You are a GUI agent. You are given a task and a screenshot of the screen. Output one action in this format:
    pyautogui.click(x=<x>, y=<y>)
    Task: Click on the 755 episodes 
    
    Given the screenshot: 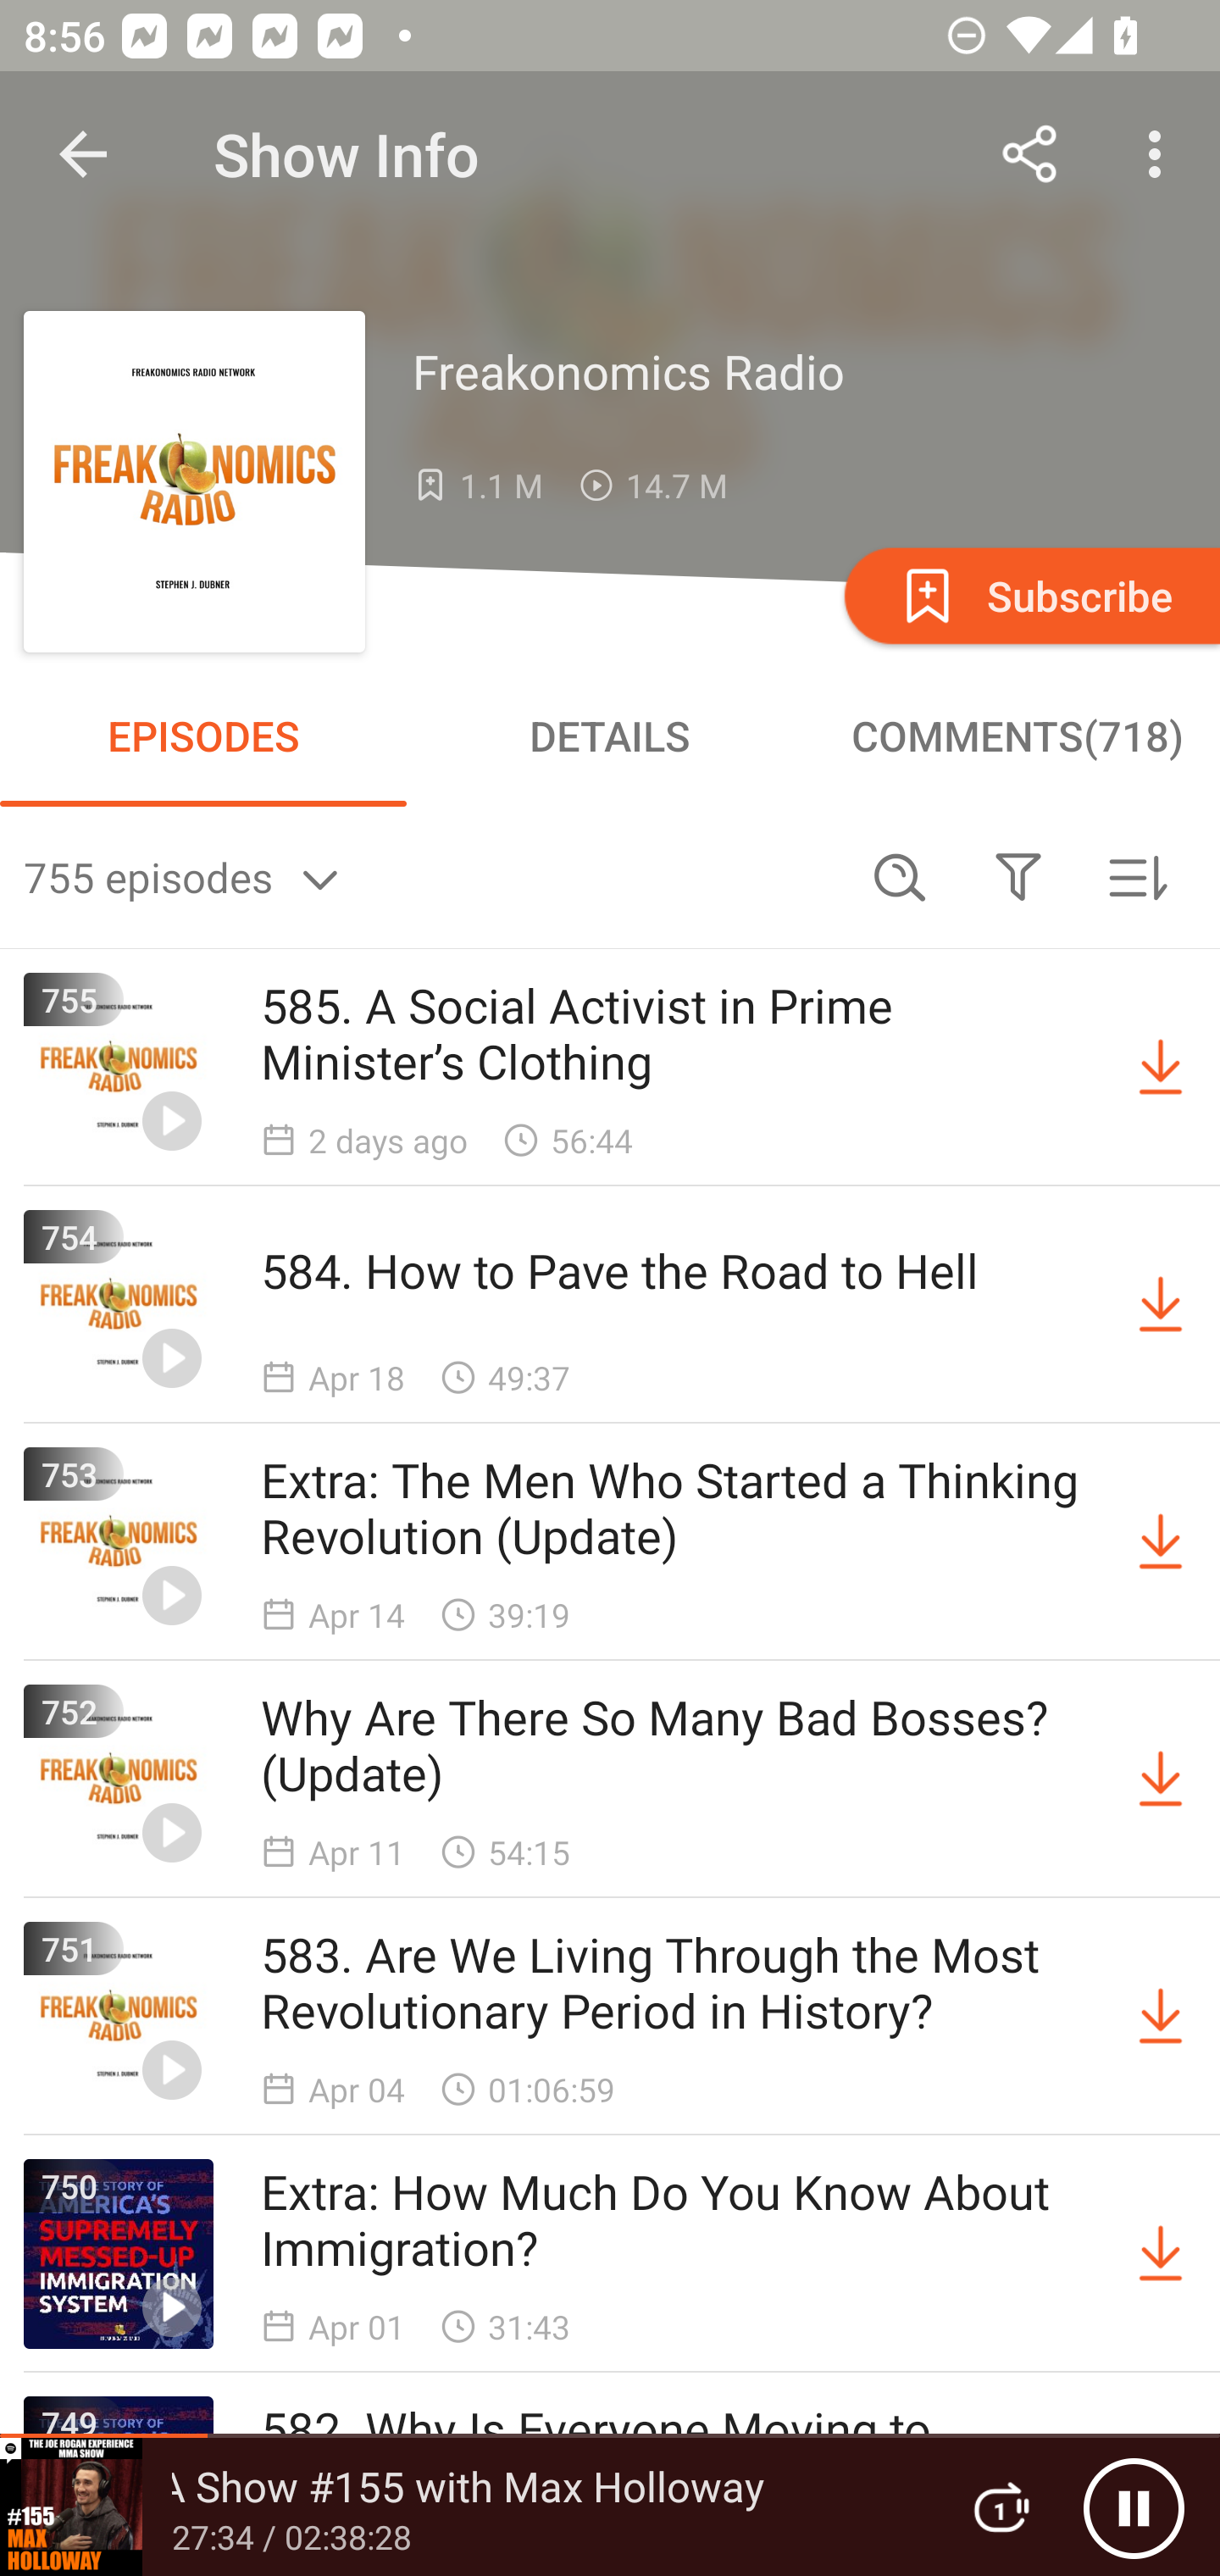 What is the action you would take?
    pyautogui.click(x=432, y=876)
    